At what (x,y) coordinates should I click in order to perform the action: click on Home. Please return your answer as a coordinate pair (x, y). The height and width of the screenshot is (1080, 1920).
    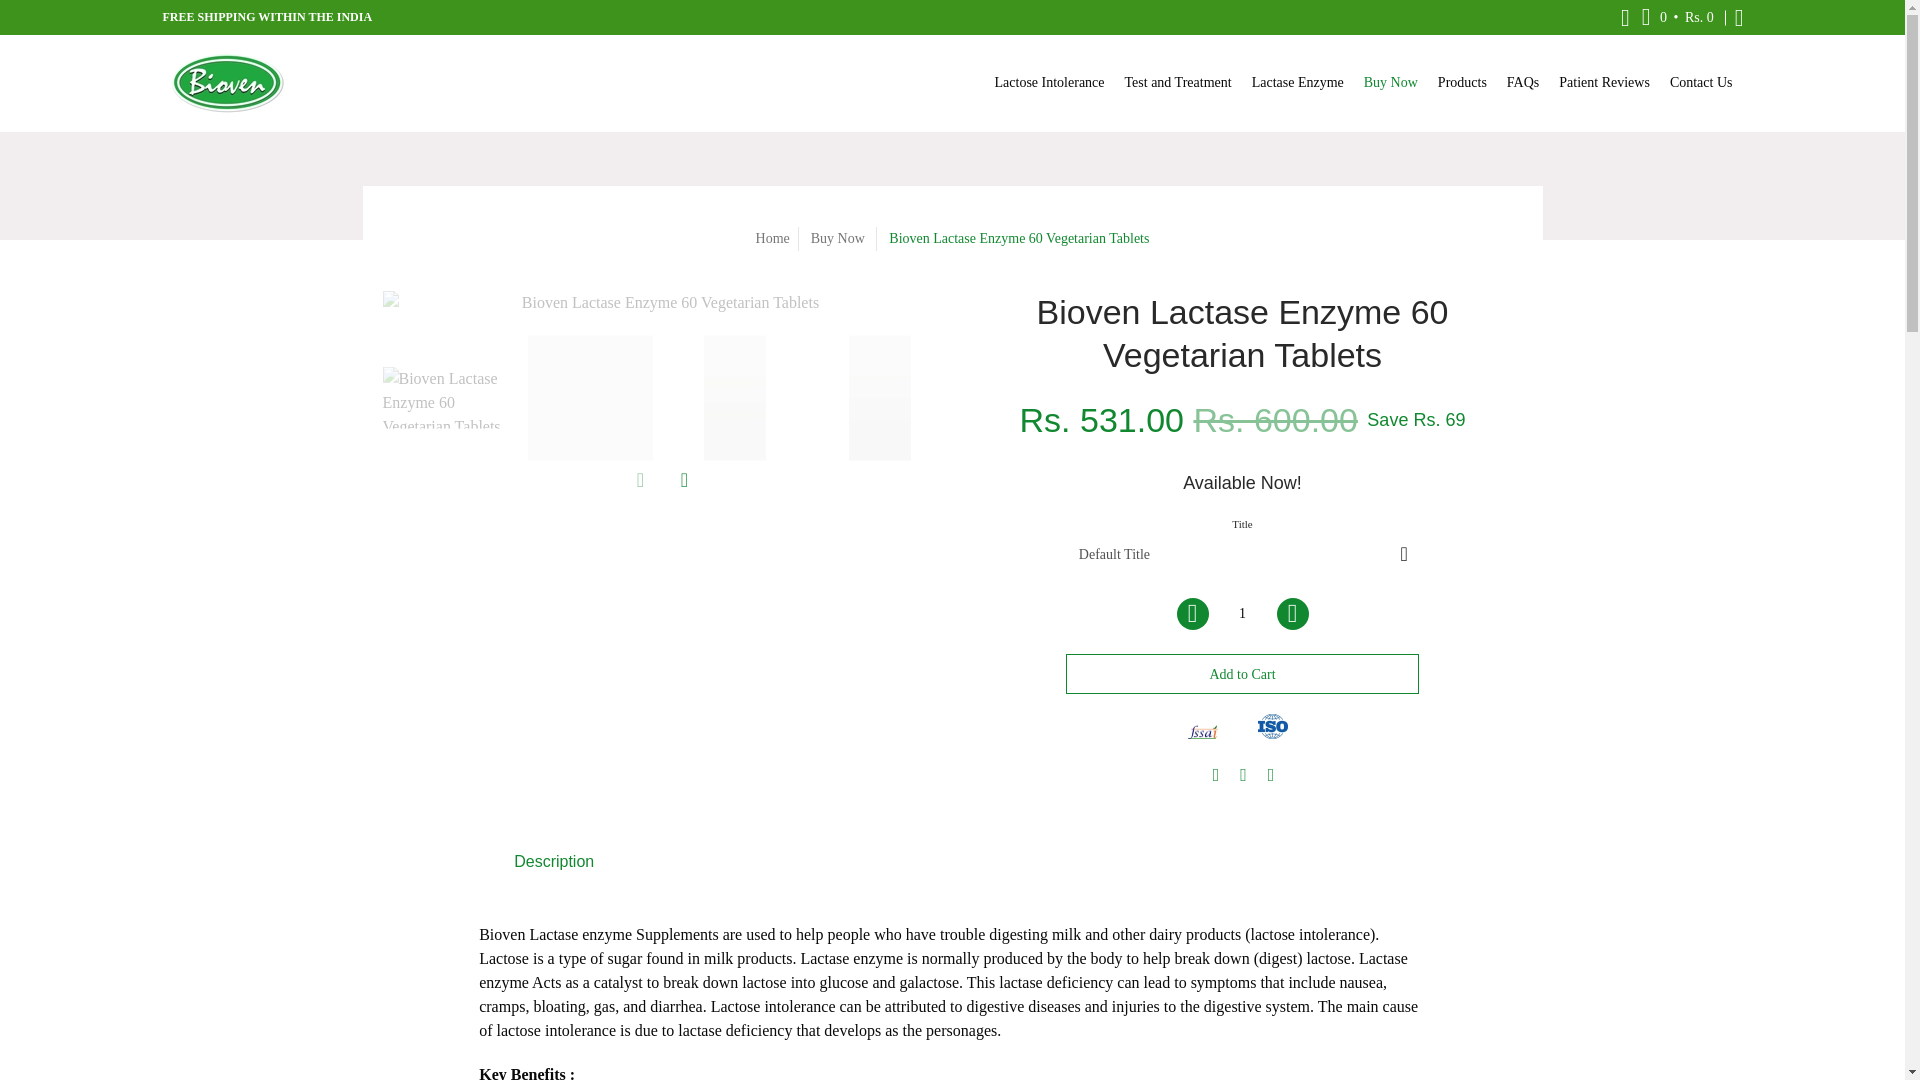
    Looking at the image, I should click on (772, 238).